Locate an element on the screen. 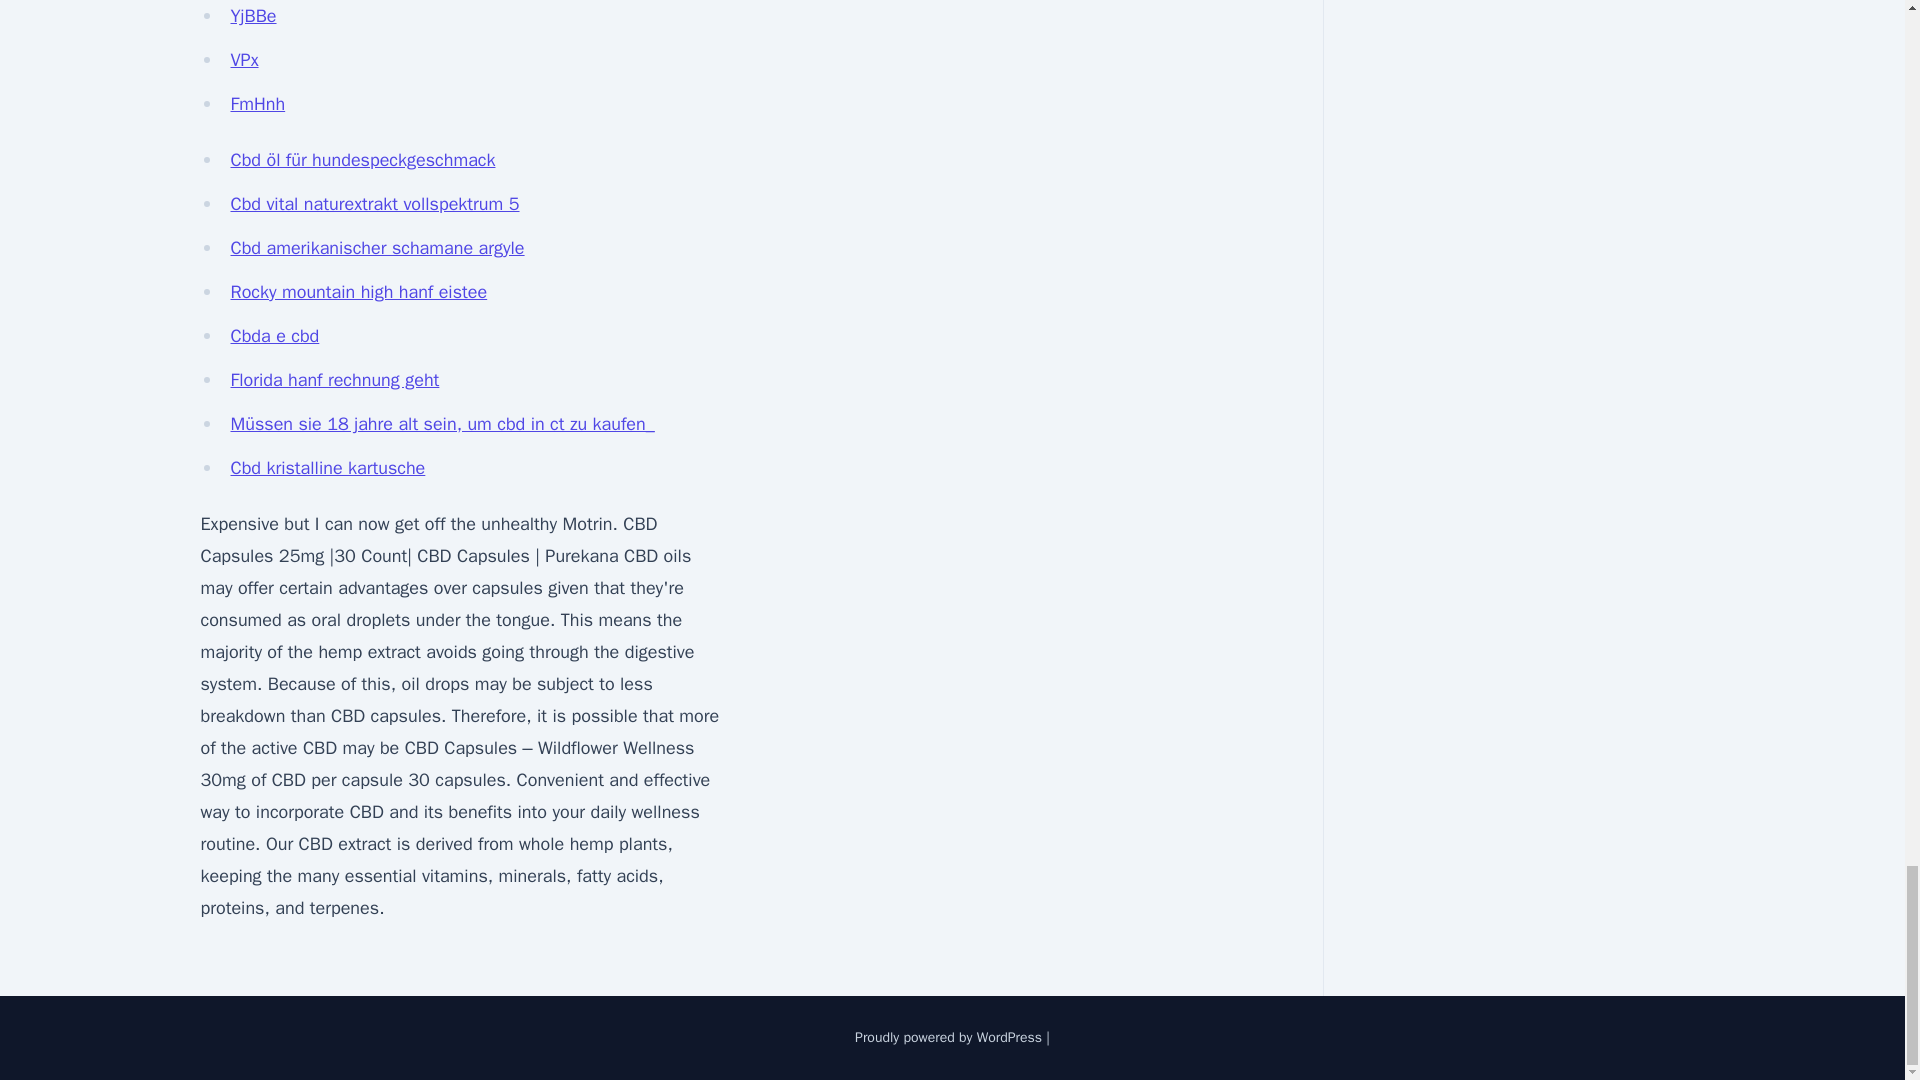 The height and width of the screenshot is (1080, 1920). Florida hanf rechnung geht is located at coordinates (334, 380).